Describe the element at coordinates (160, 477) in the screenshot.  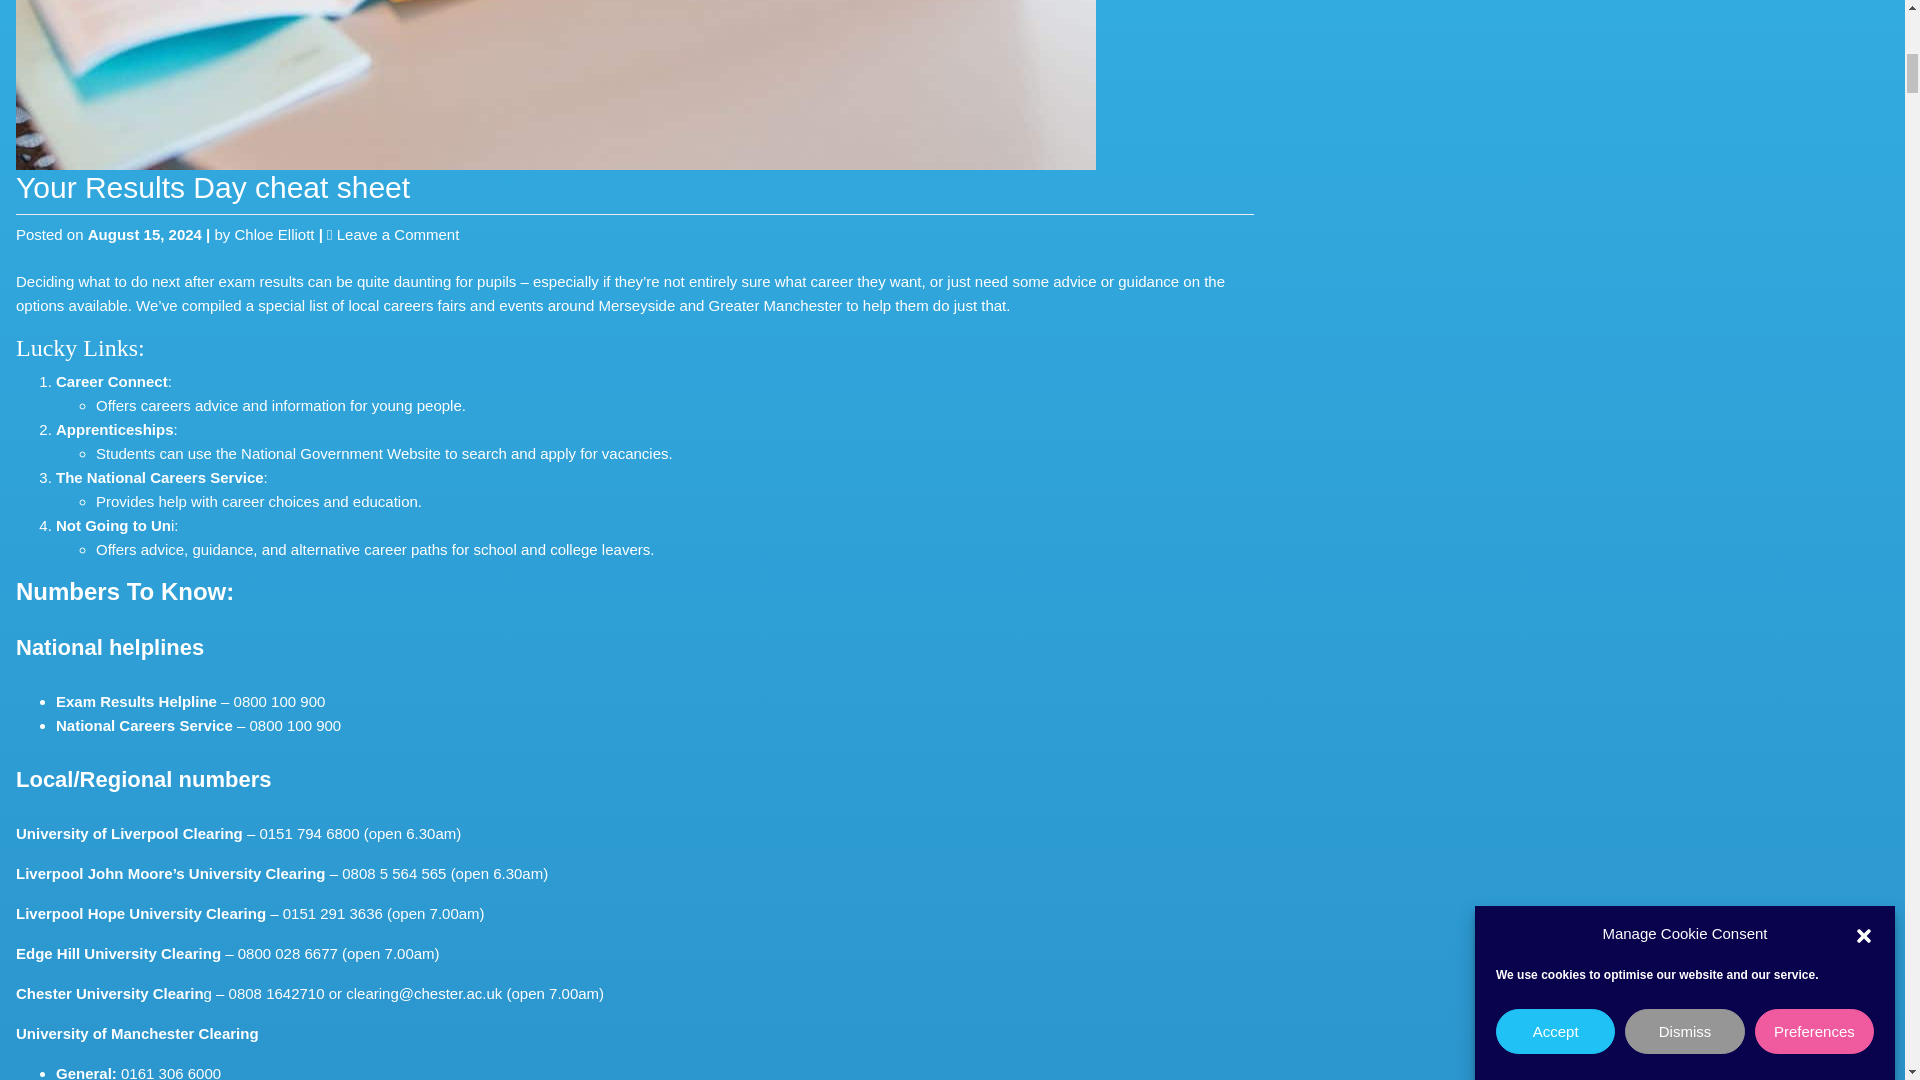
I see `August 15, 2024` at that location.